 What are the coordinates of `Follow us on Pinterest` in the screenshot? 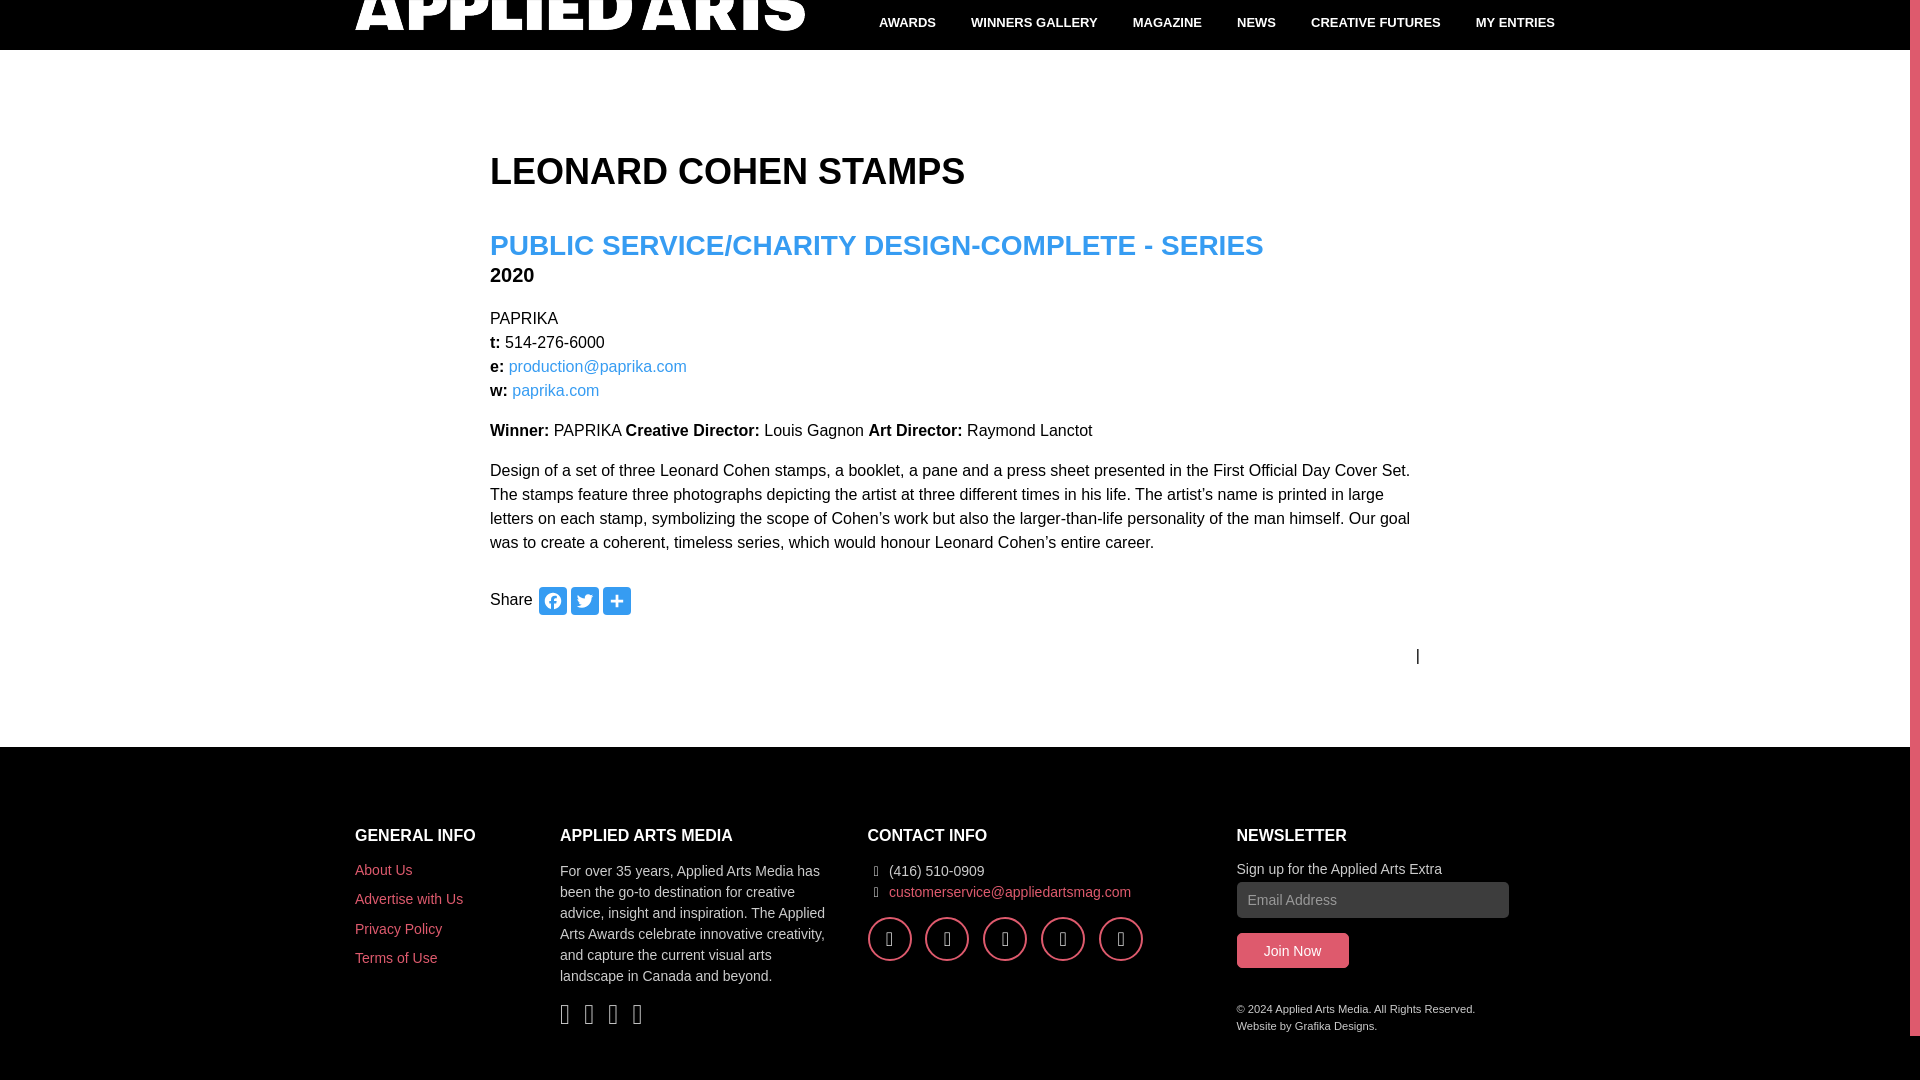 It's located at (1062, 938).